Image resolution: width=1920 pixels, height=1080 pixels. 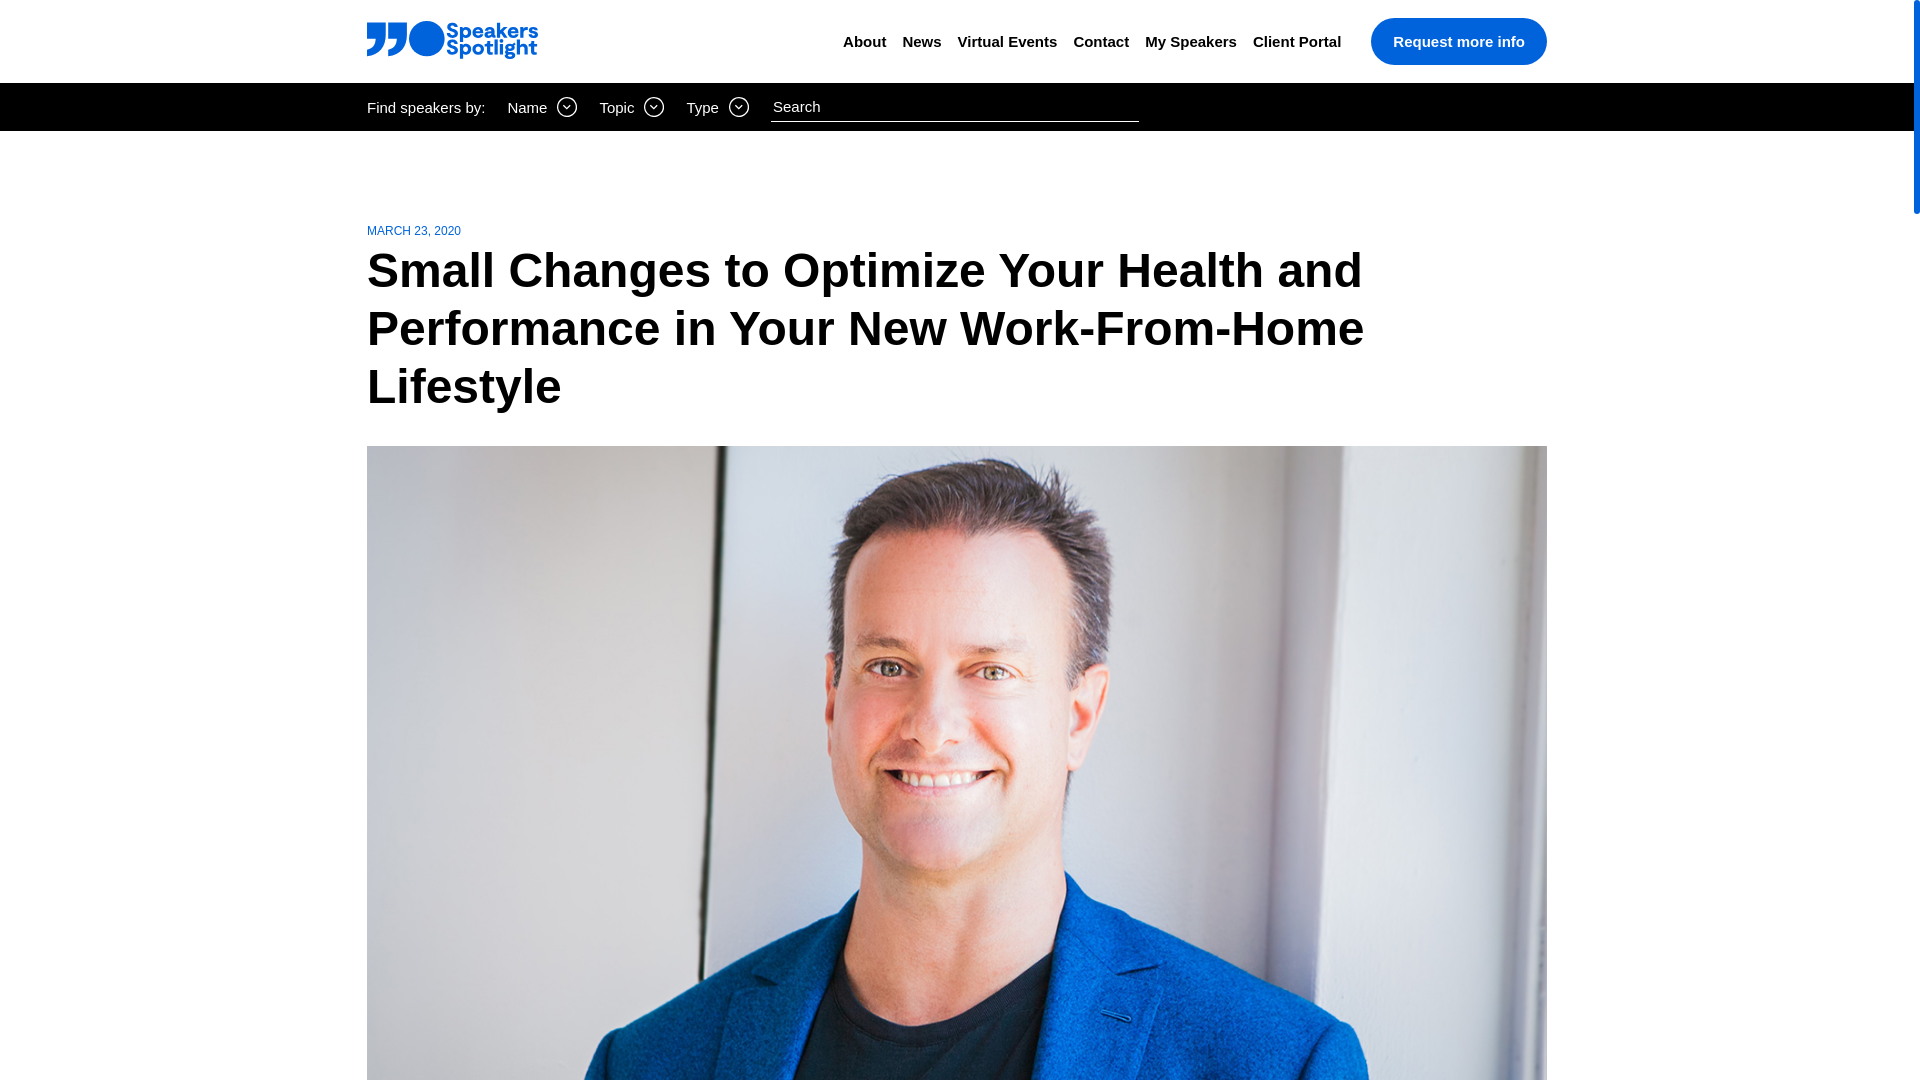 I want to click on Virtual Events, so click(x=1008, y=41).